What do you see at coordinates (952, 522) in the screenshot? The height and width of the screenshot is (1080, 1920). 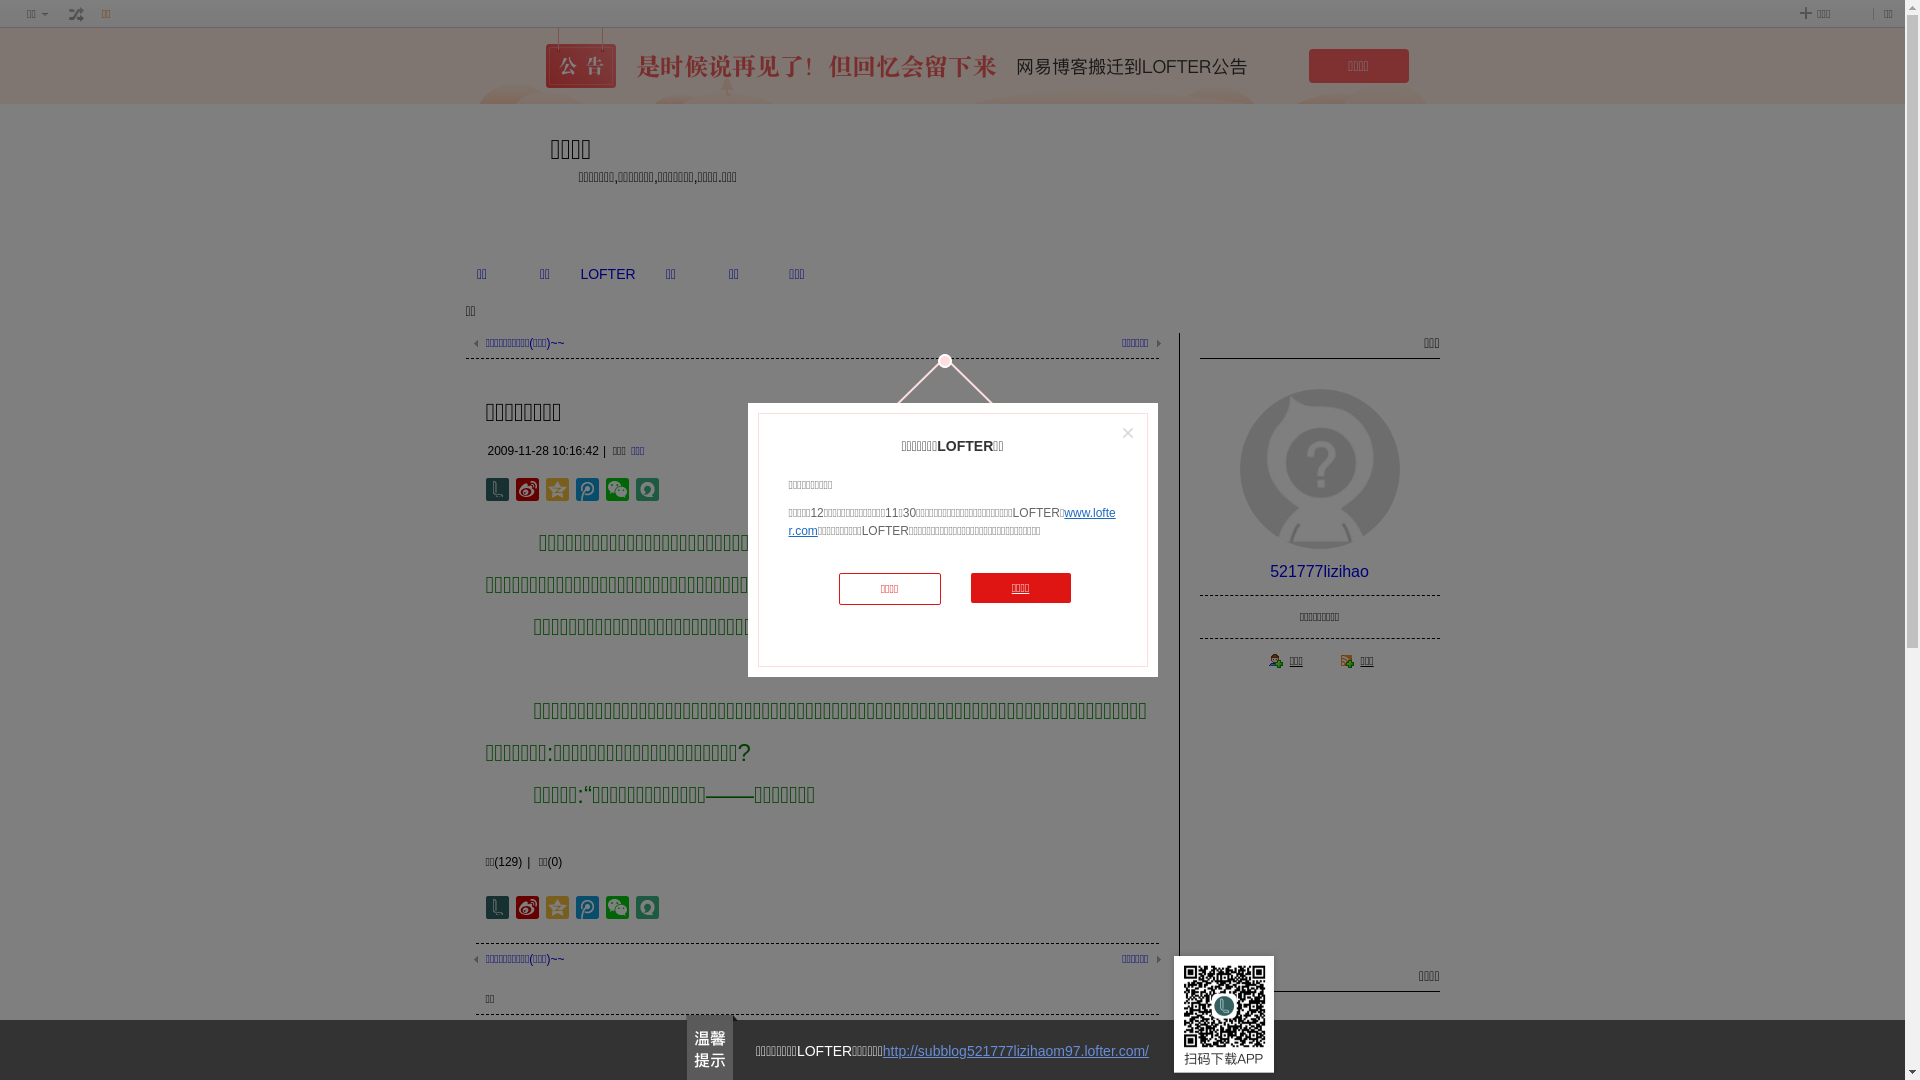 I see `www.lofter.com` at bounding box center [952, 522].